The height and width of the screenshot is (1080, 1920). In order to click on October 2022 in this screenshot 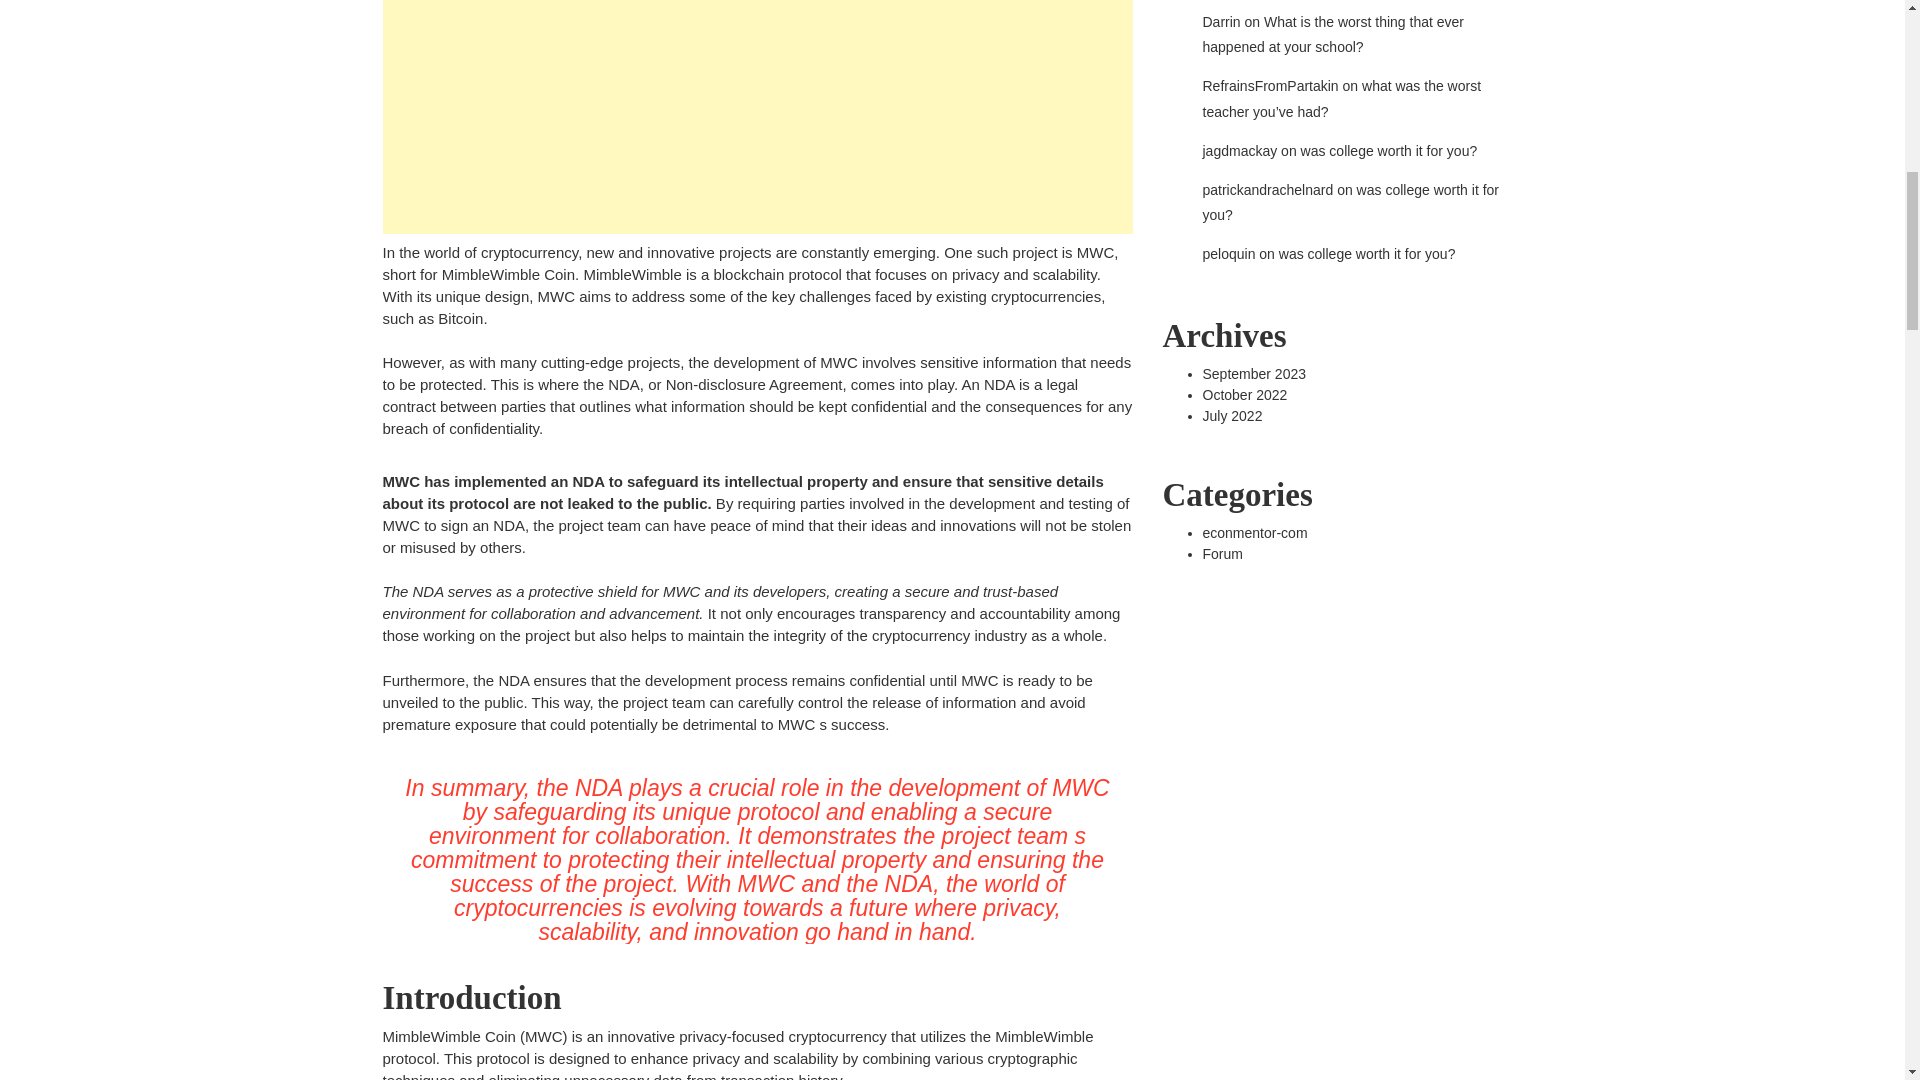, I will do `click(1244, 393)`.